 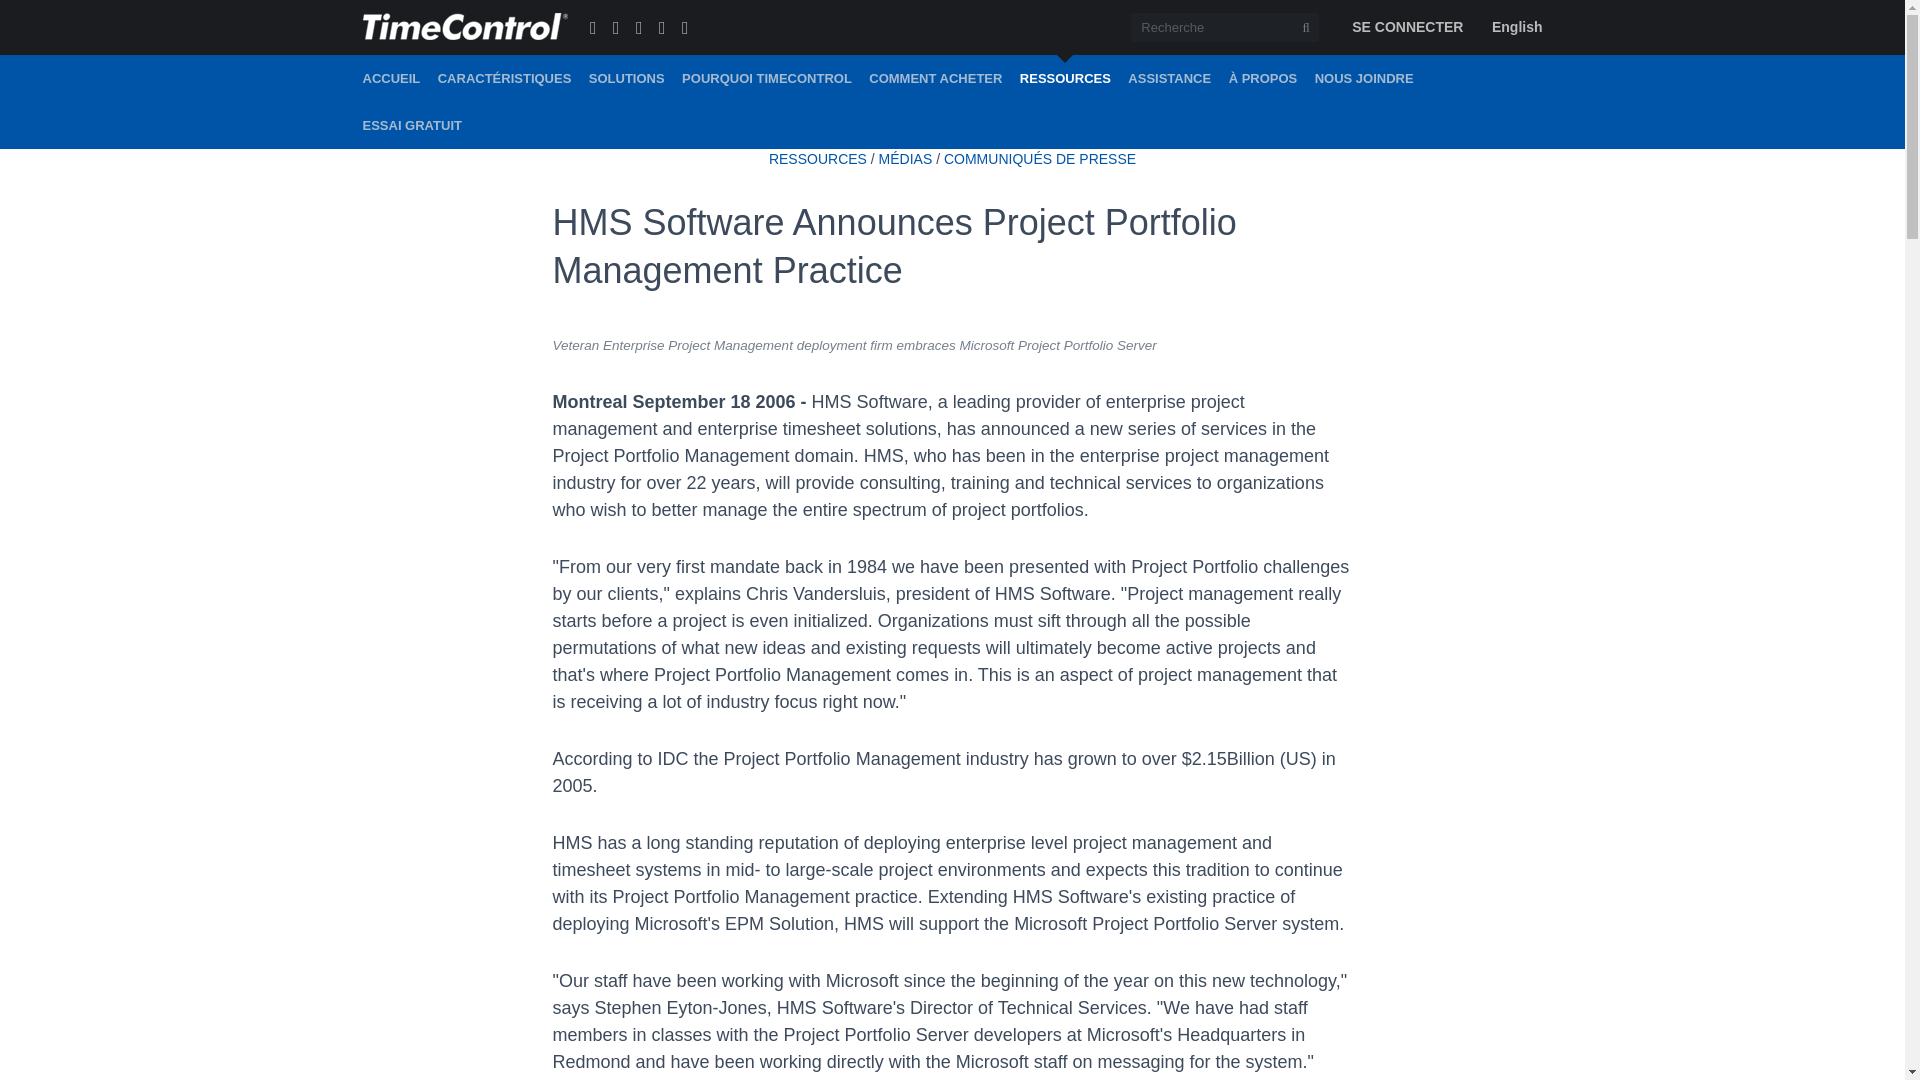 I want to click on POURQUOI TIMECONTROL, so click(x=766, y=78).